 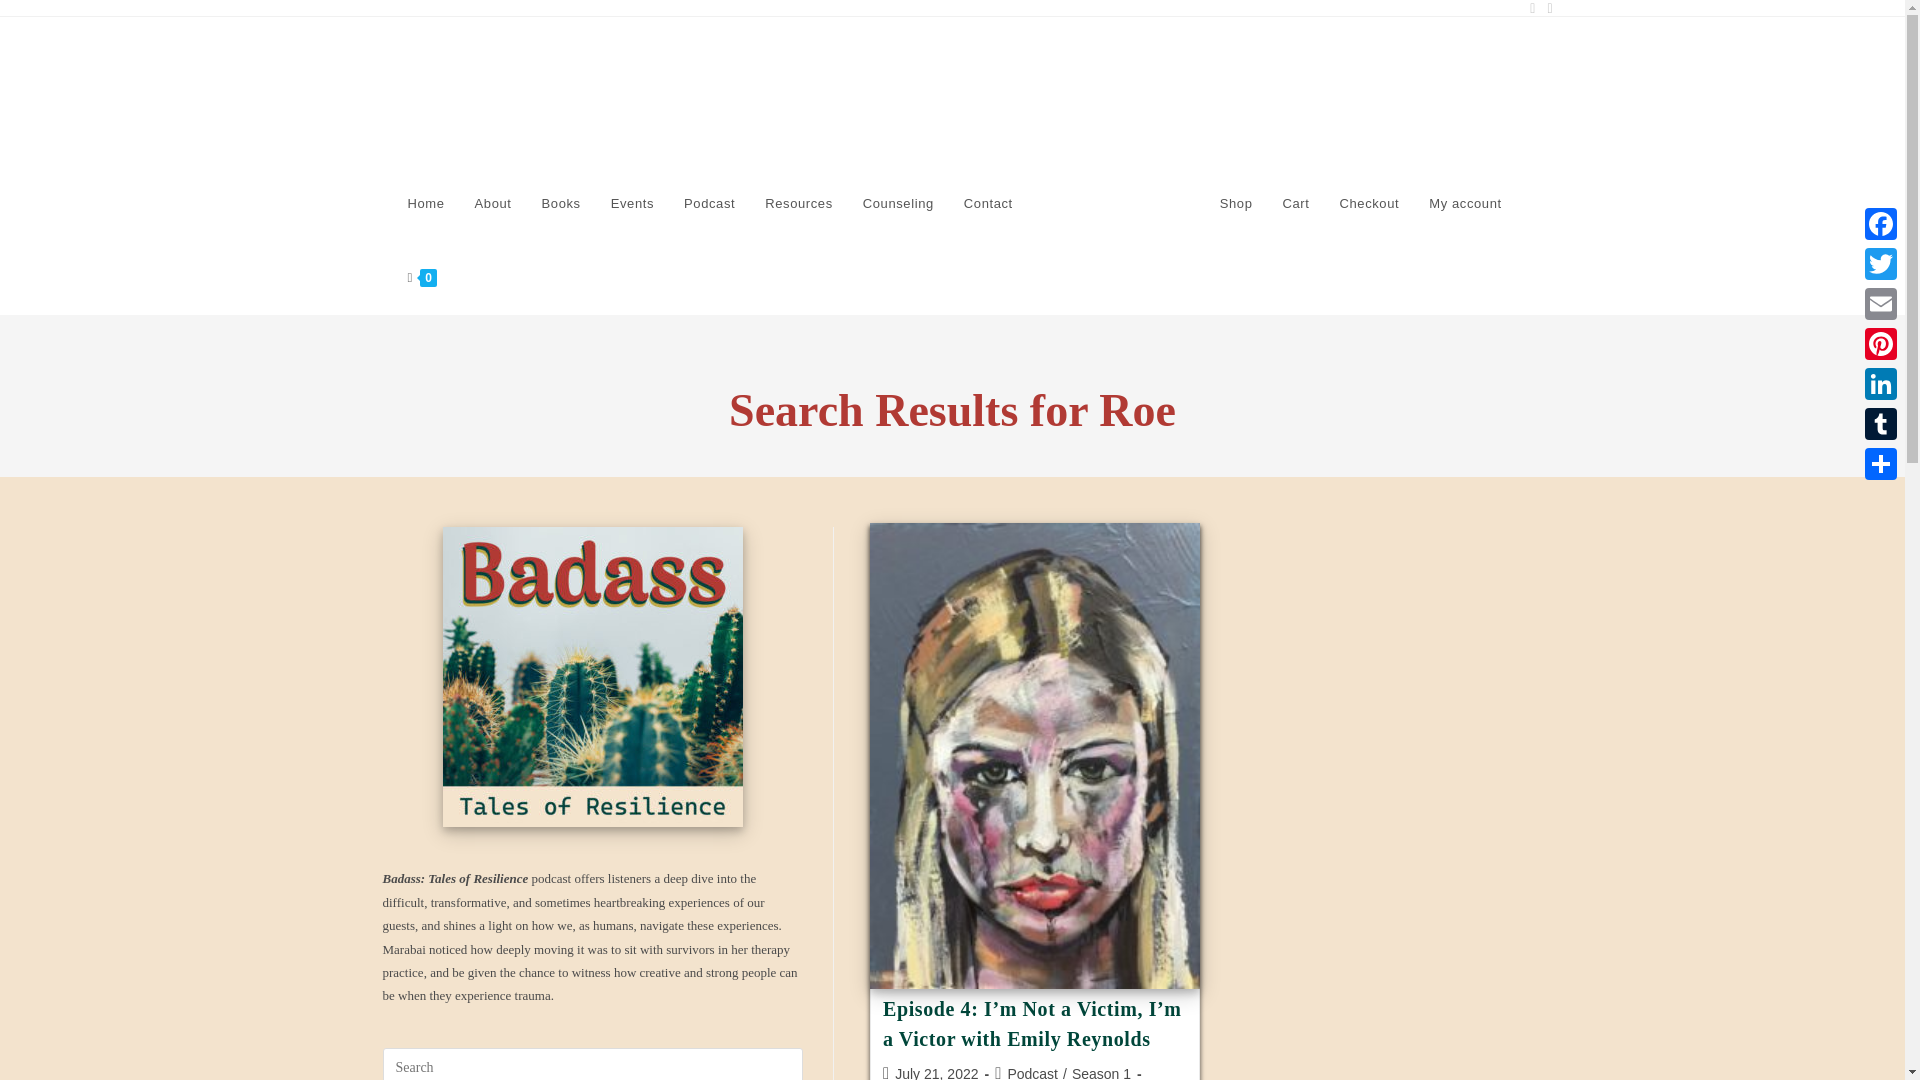 I want to click on My account, so click(x=1464, y=204).